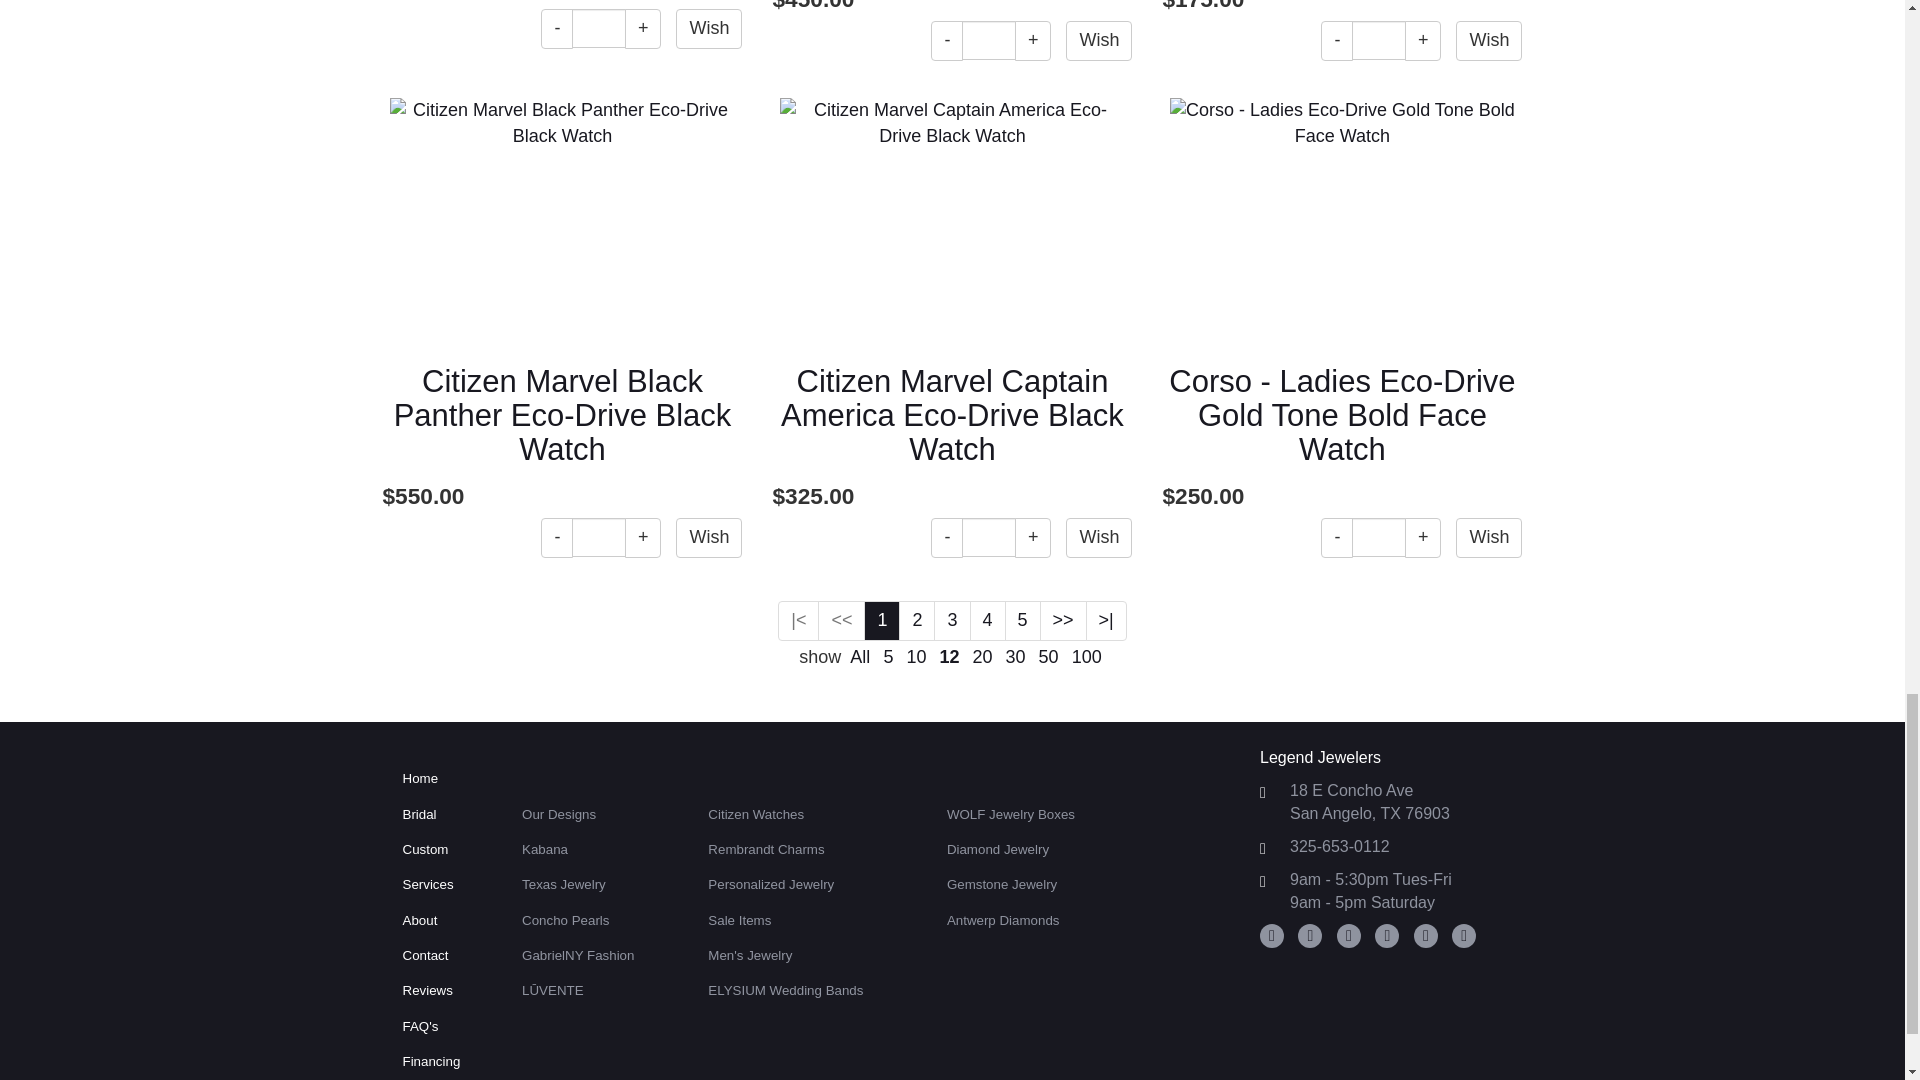  I want to click on Wish, so click(1098, 40).